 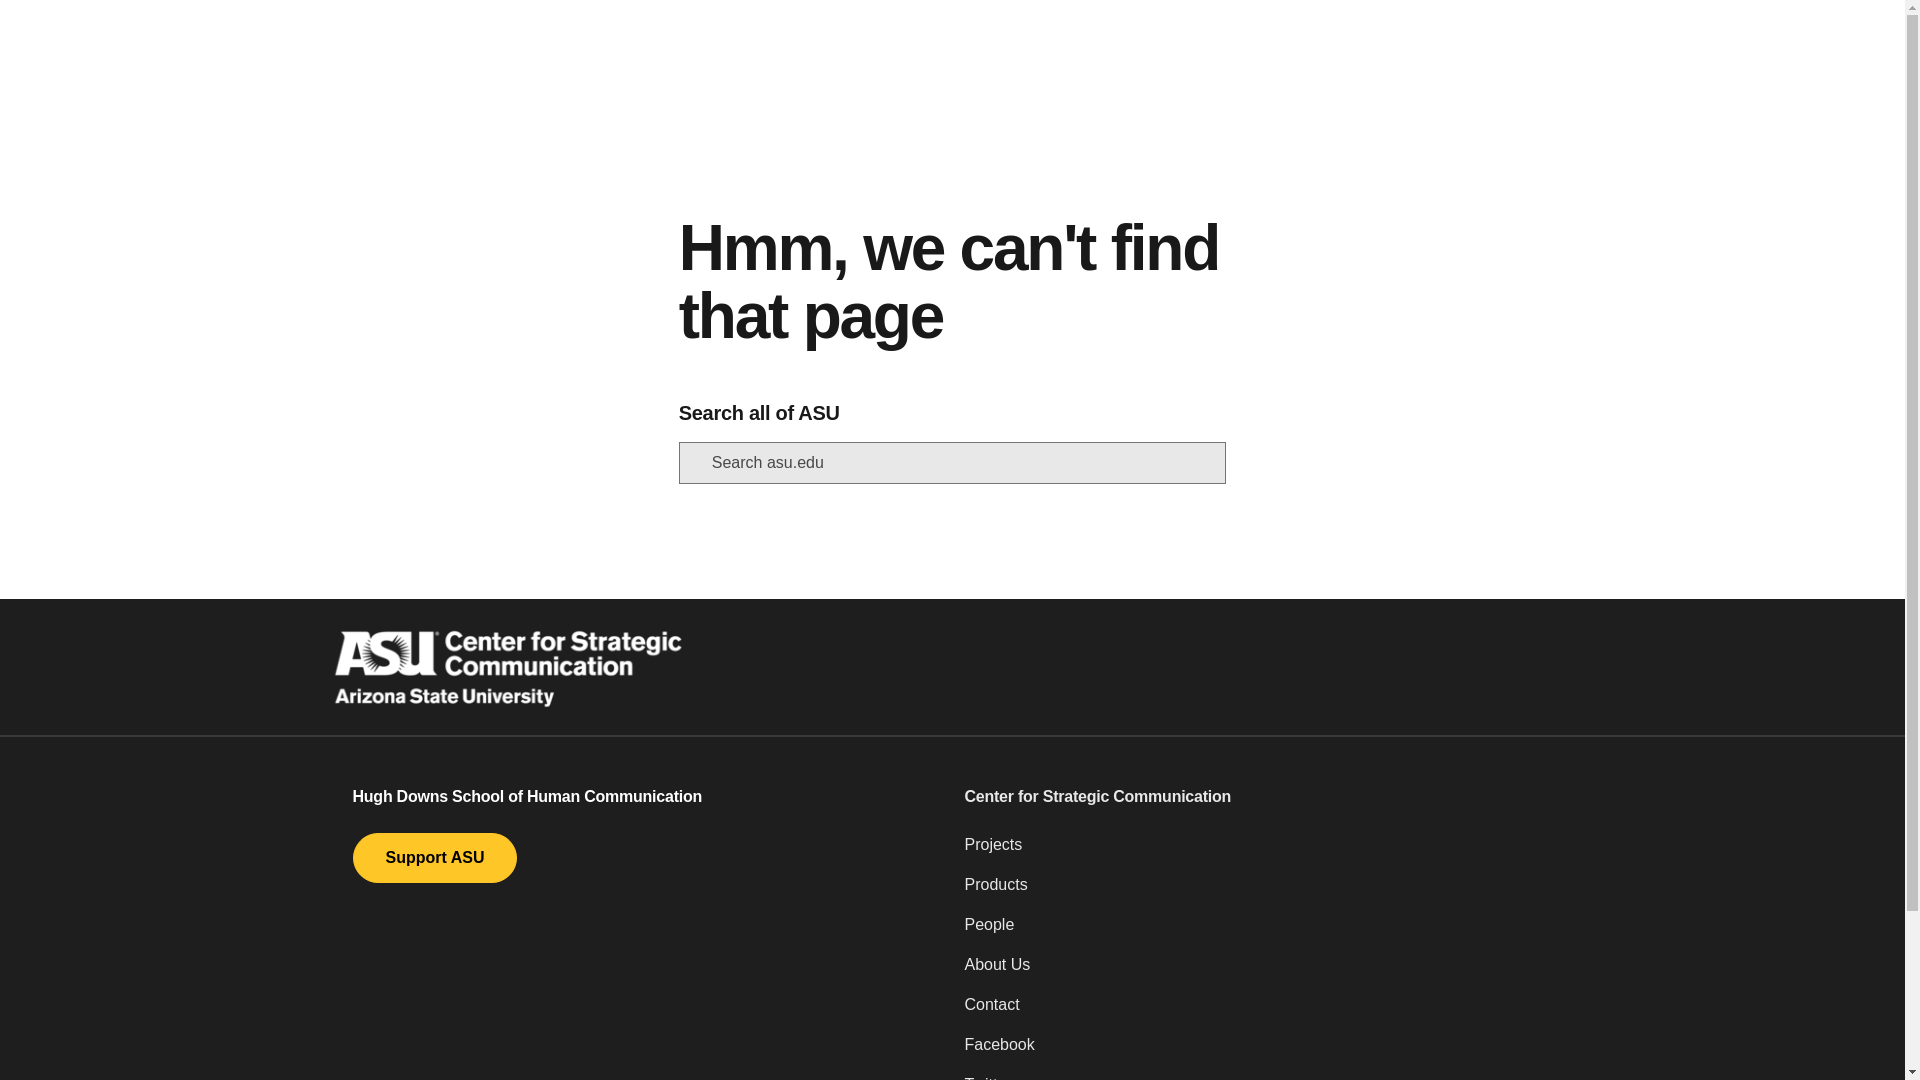 What do you see at coordinates (1257, 1052) in the screenshot?
I see `Facebook` at bounding box center [1257, 1052].